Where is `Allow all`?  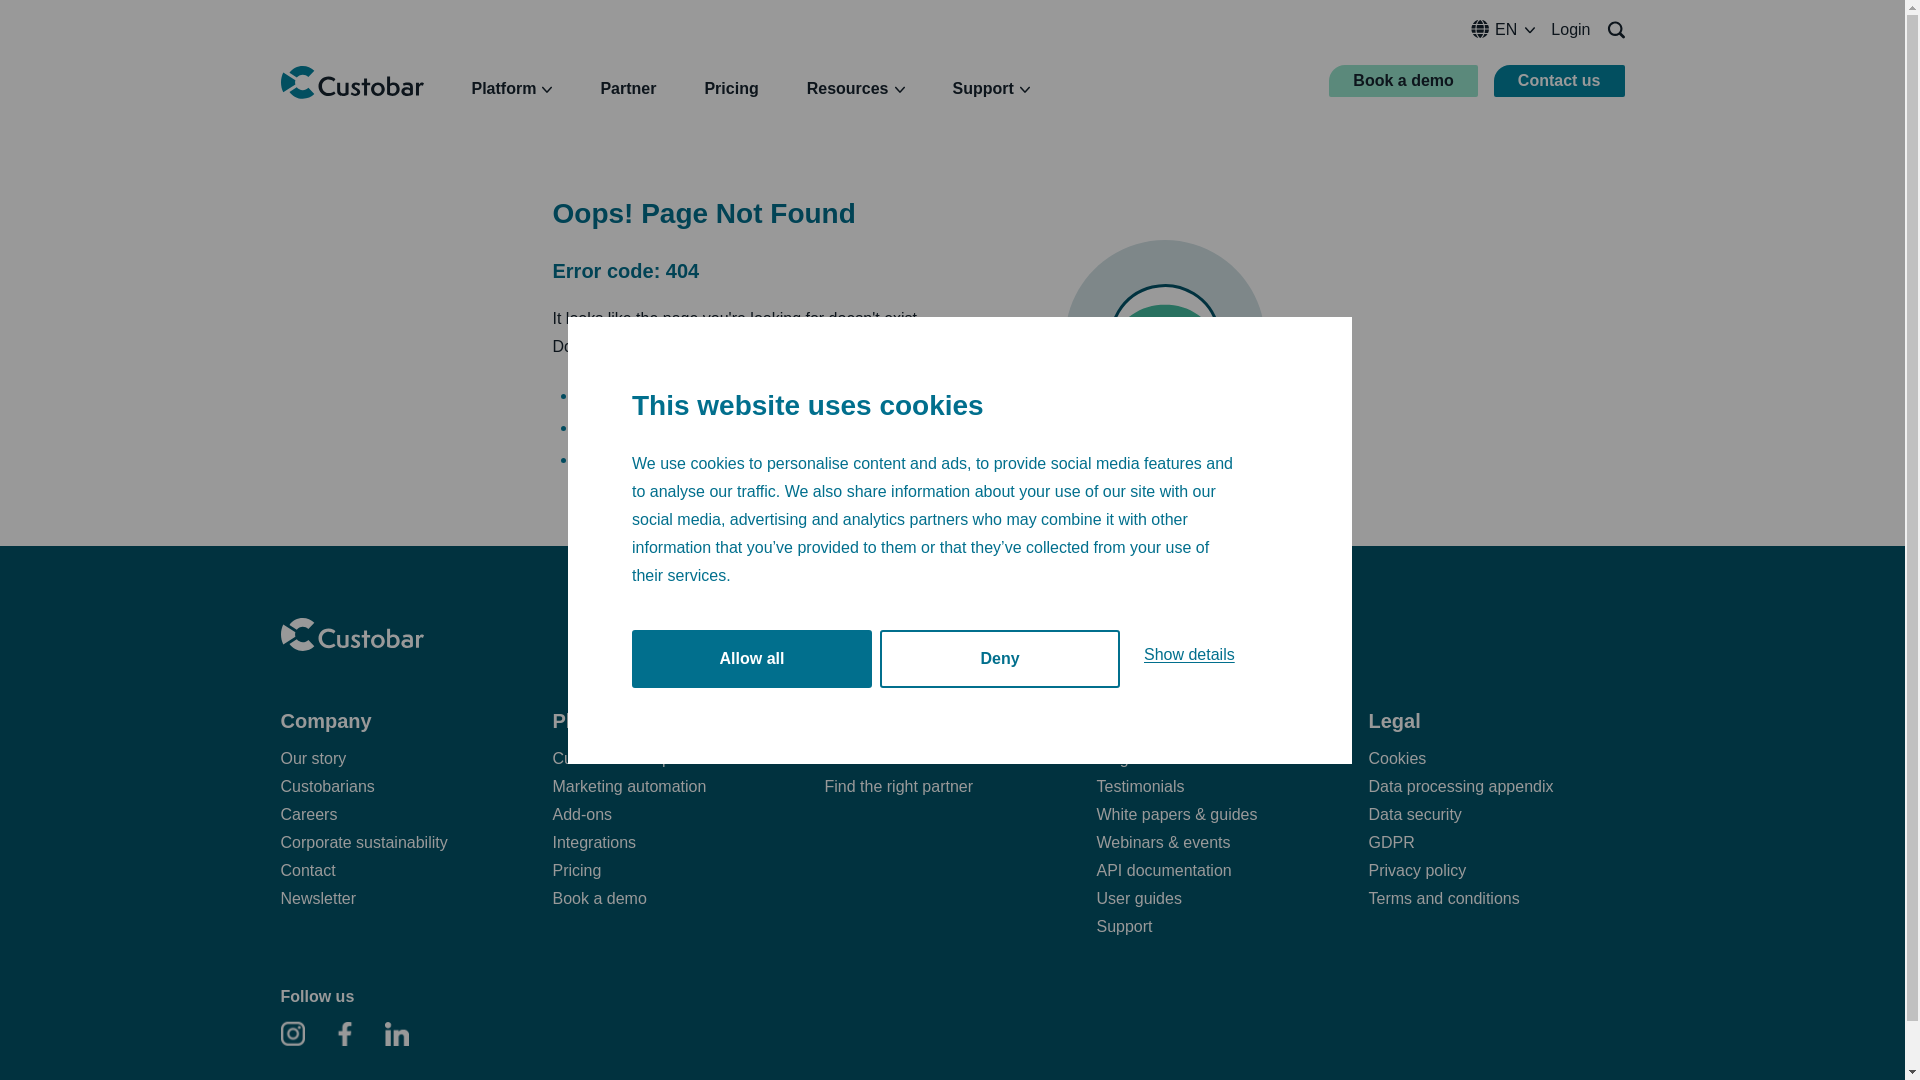
Allow all is located at coordinates (751, 747).